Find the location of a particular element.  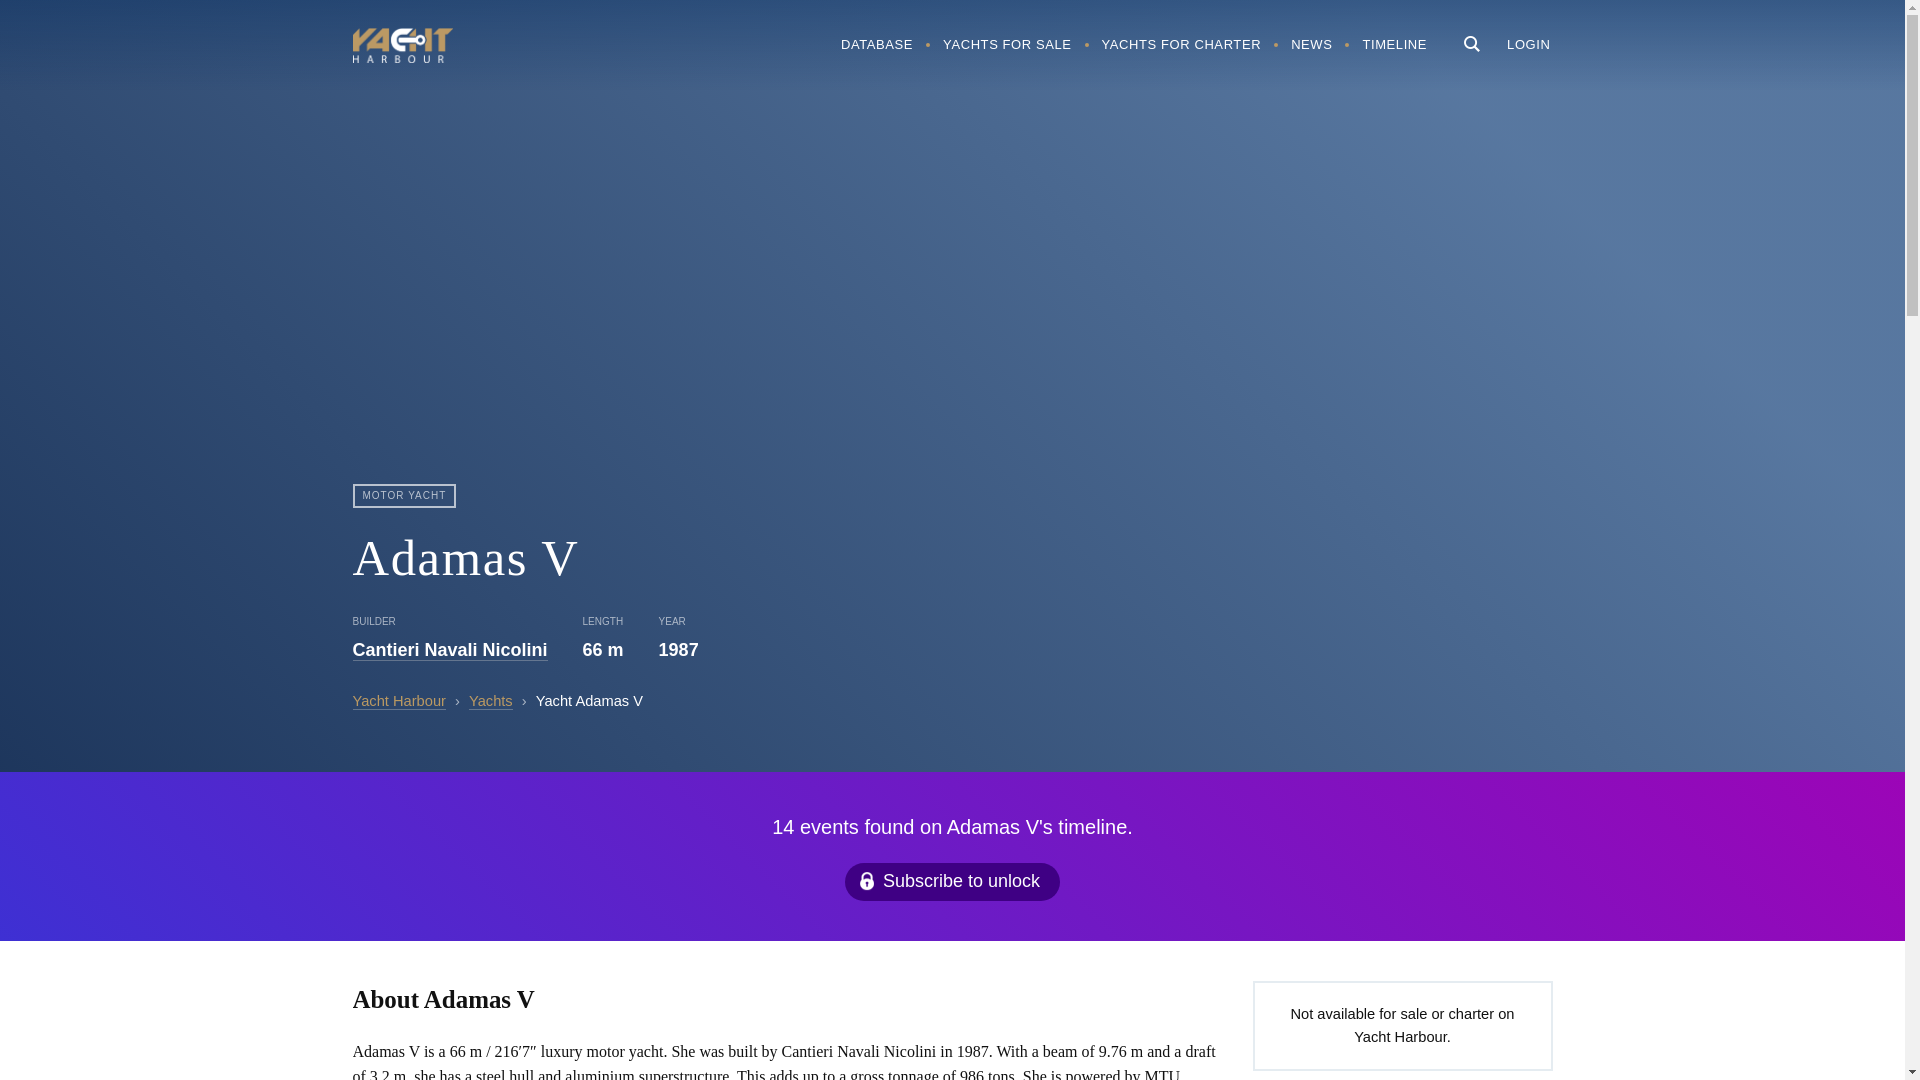

YACHTS FOR SALE is located at coordinates (1006, 44).